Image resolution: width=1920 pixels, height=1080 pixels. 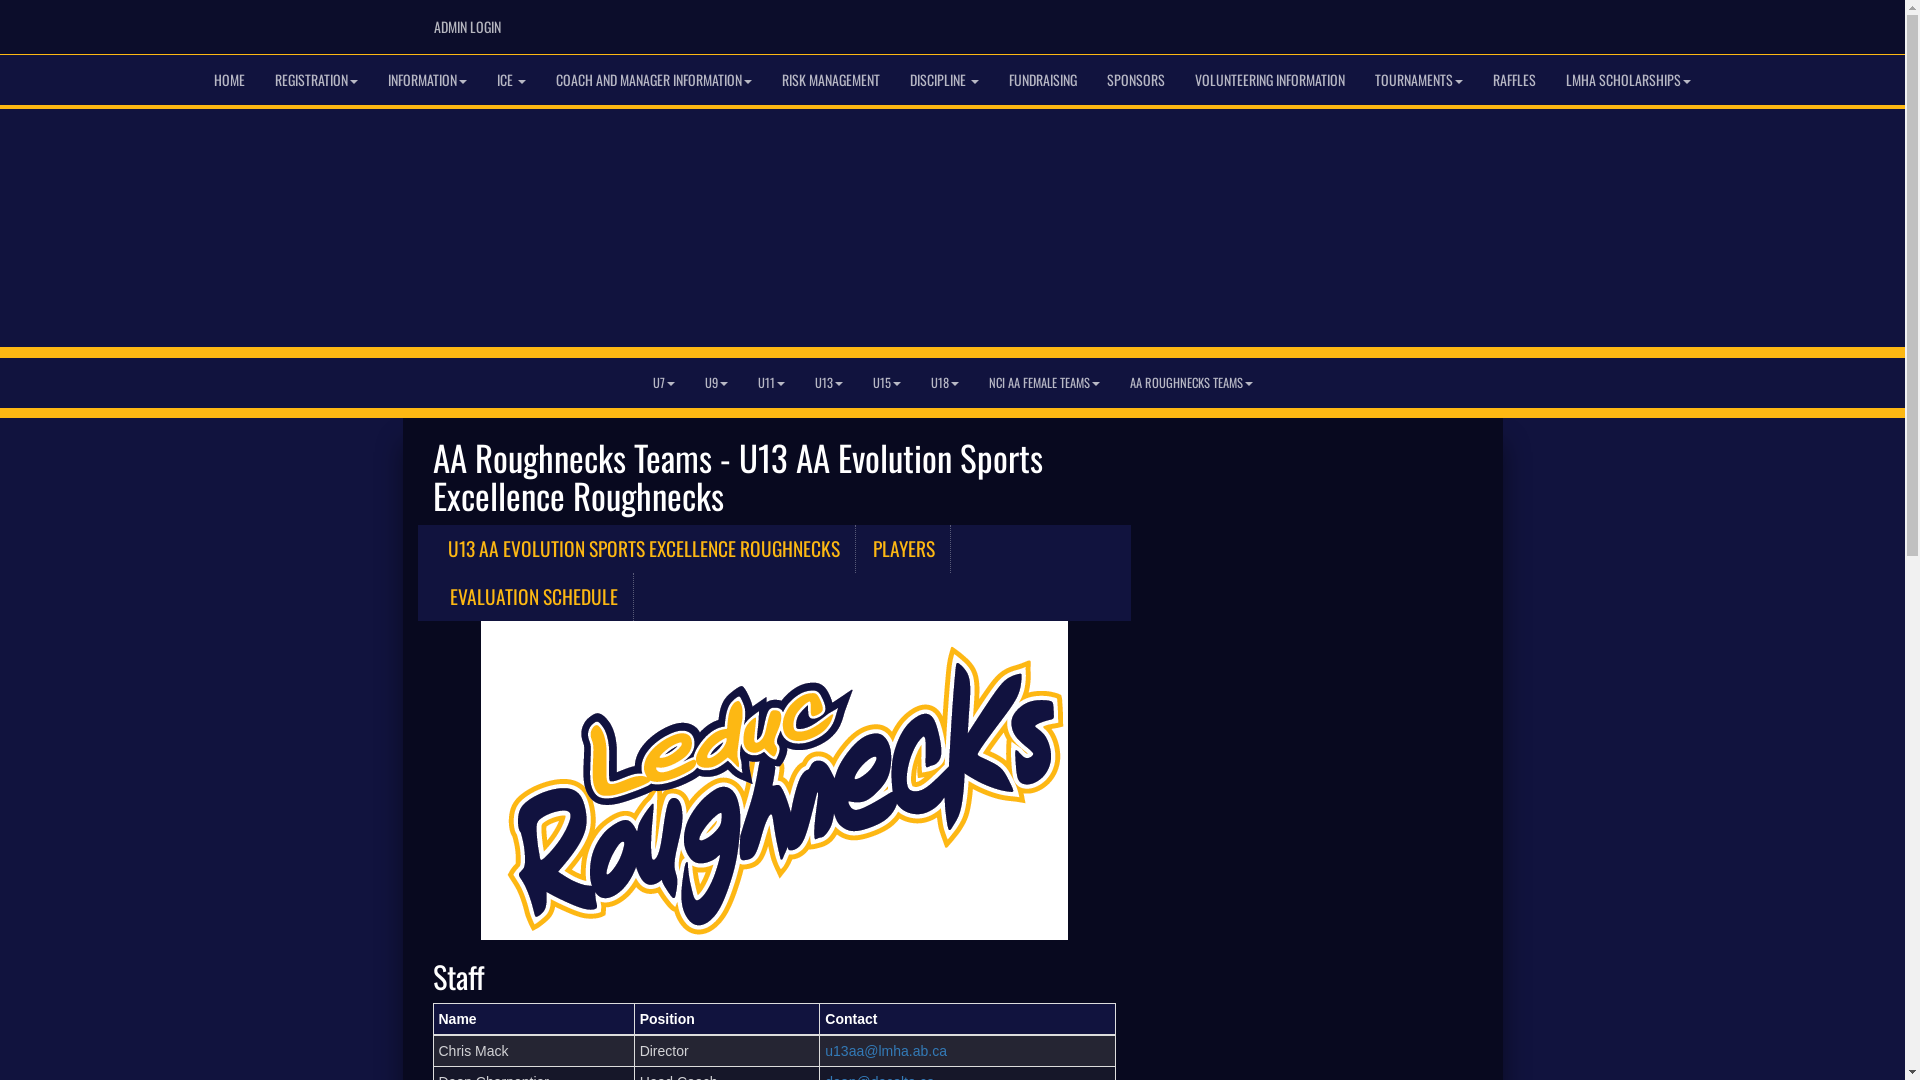 What do you see at coordinates (945, 383) in the screenshot?
I see `U18` at bounding box center [945, 383].